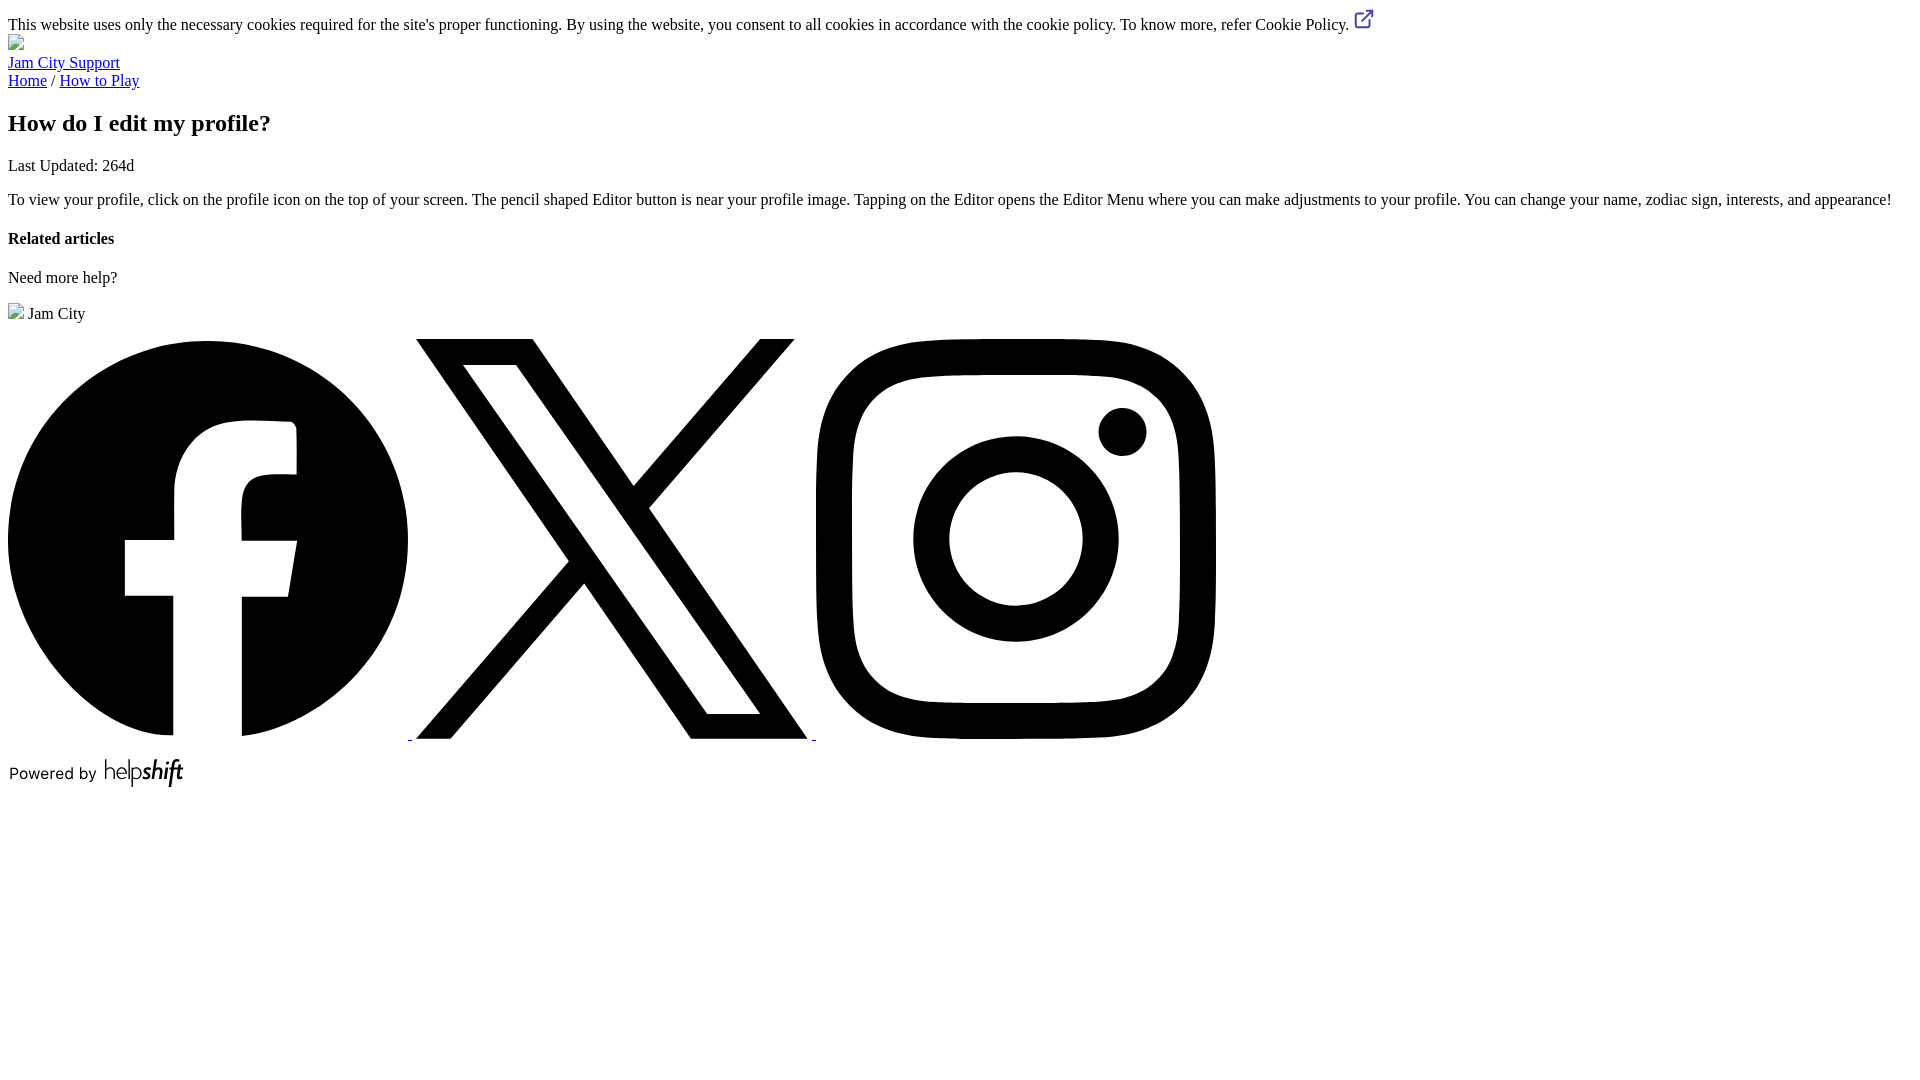 The height and width of the screenshot is (1080, 1920). I want to click on Jam City, so click(46, 312).